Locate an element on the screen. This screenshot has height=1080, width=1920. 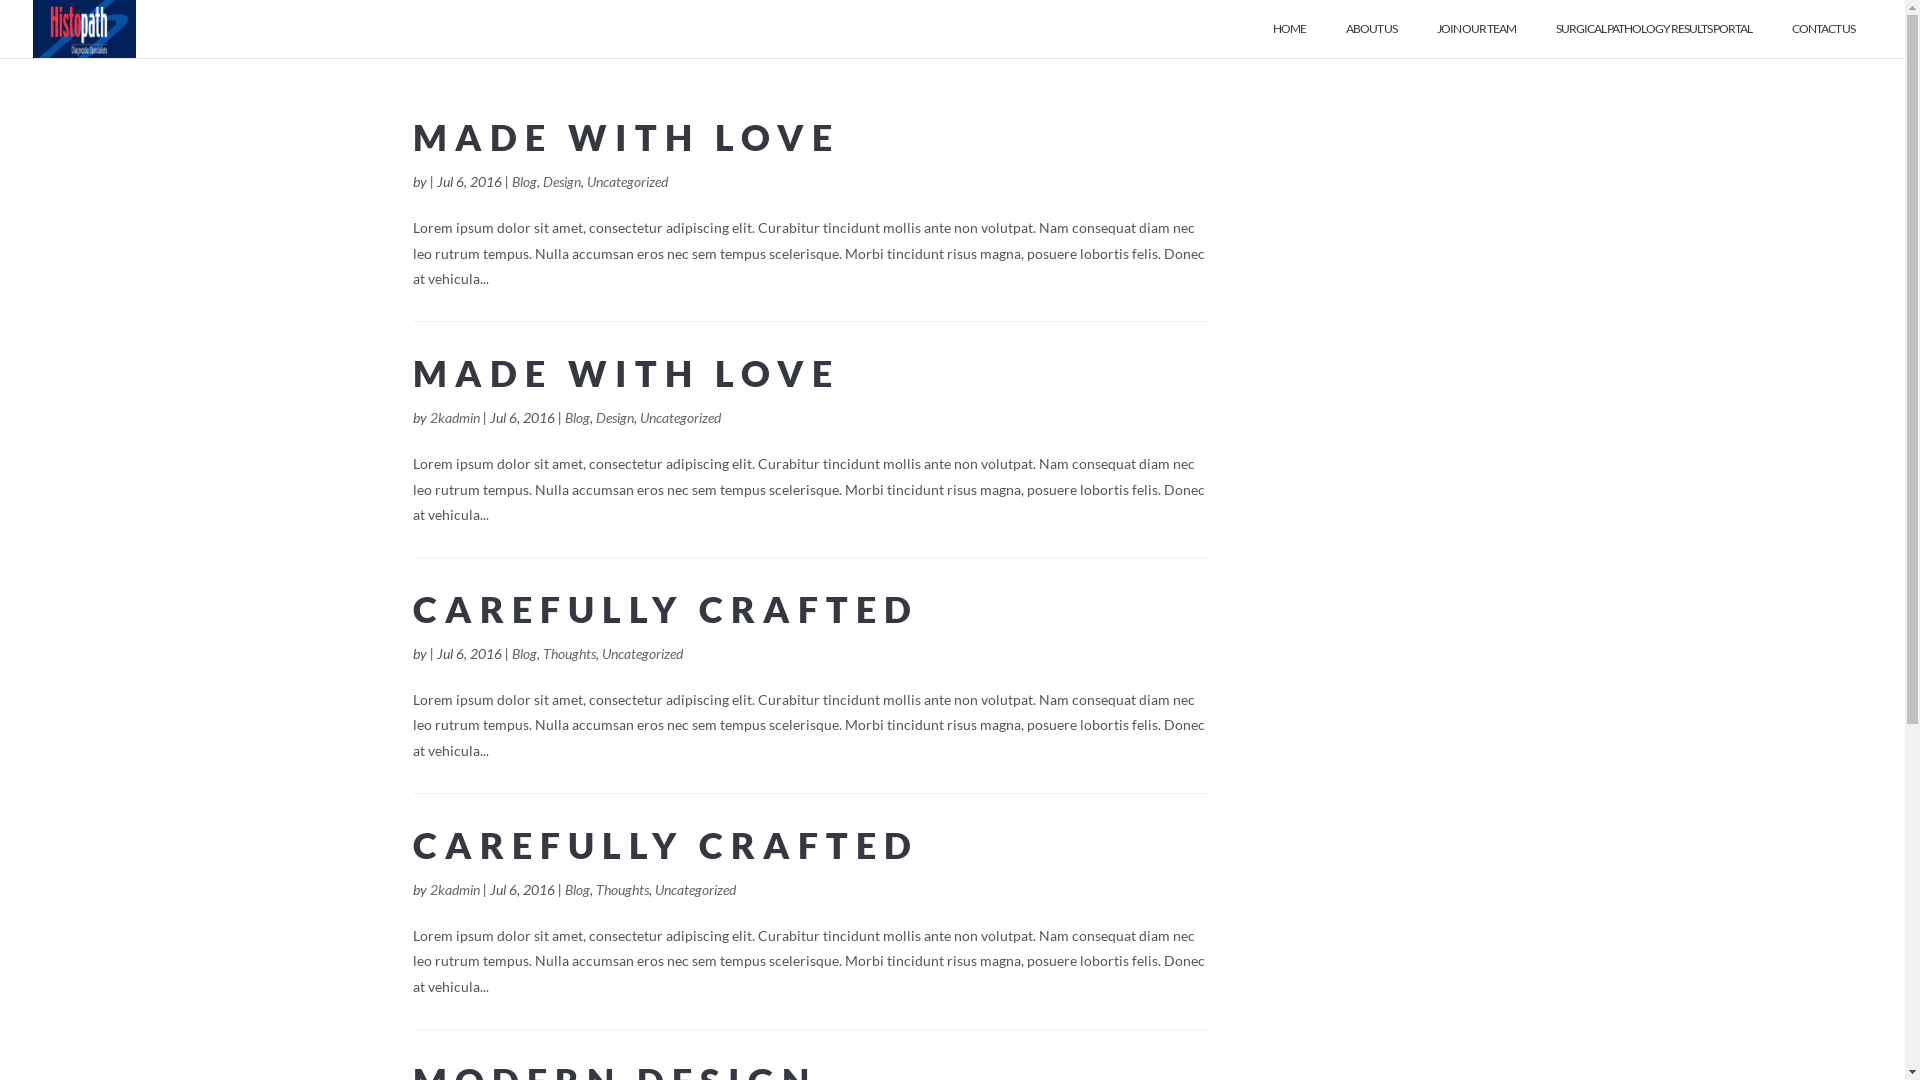
Design is located at coordinates (561, 182).